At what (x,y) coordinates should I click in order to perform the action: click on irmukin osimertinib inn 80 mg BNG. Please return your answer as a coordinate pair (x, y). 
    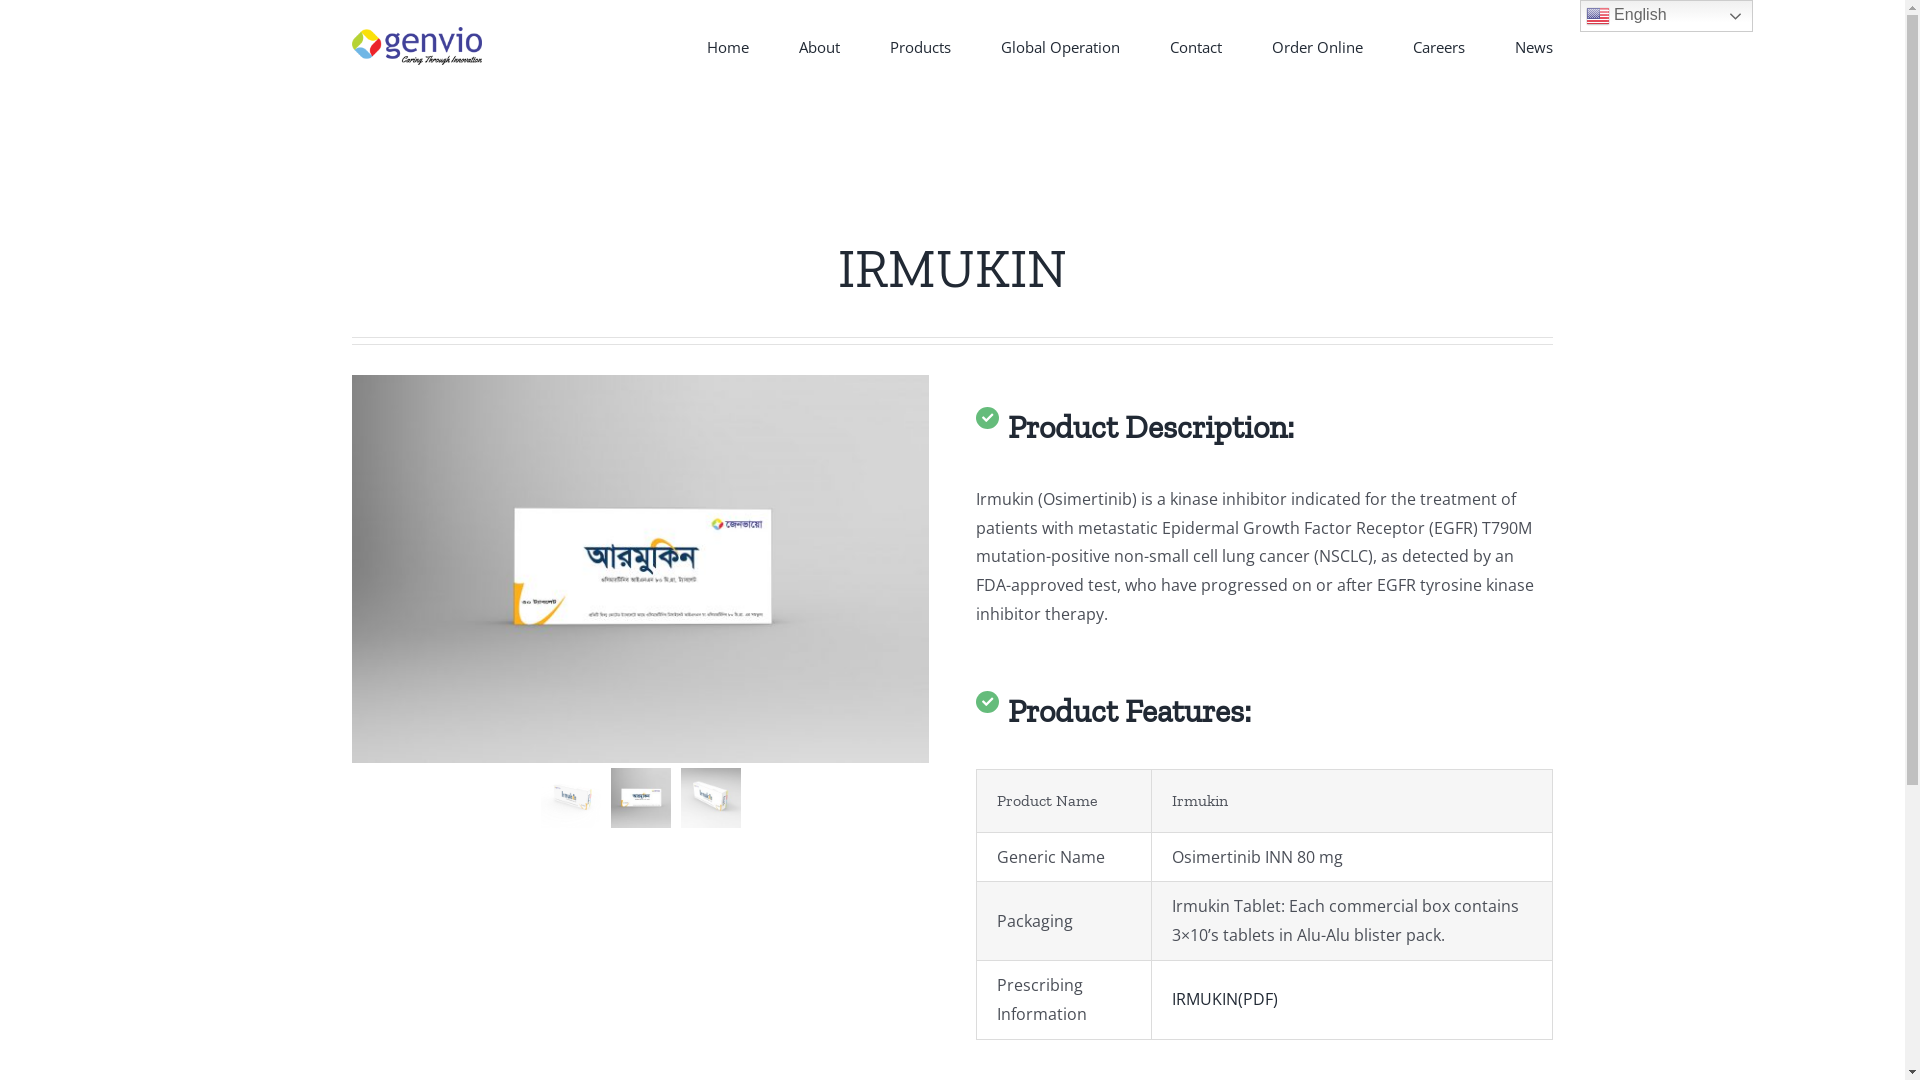
    Looking at the image, I should click on (640, 569).